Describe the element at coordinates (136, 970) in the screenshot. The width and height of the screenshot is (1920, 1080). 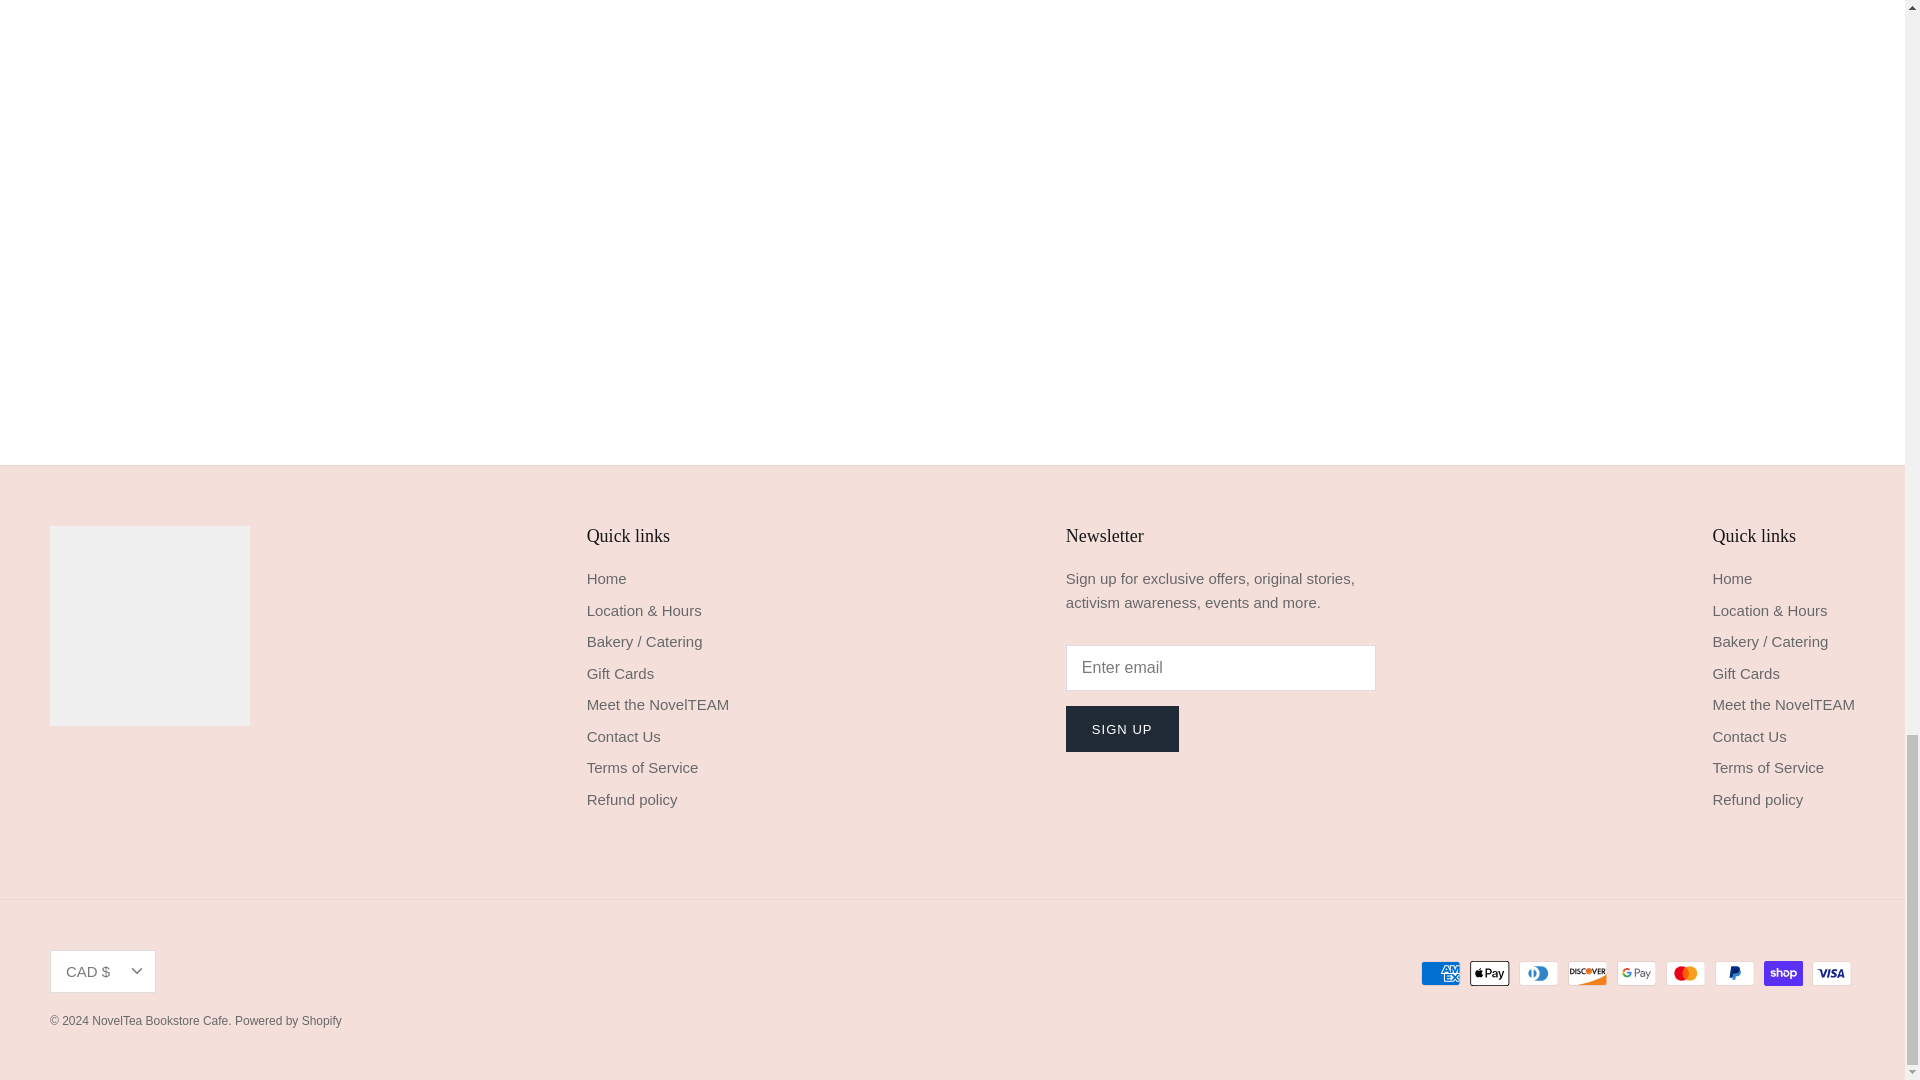
I see `Down` at that location.